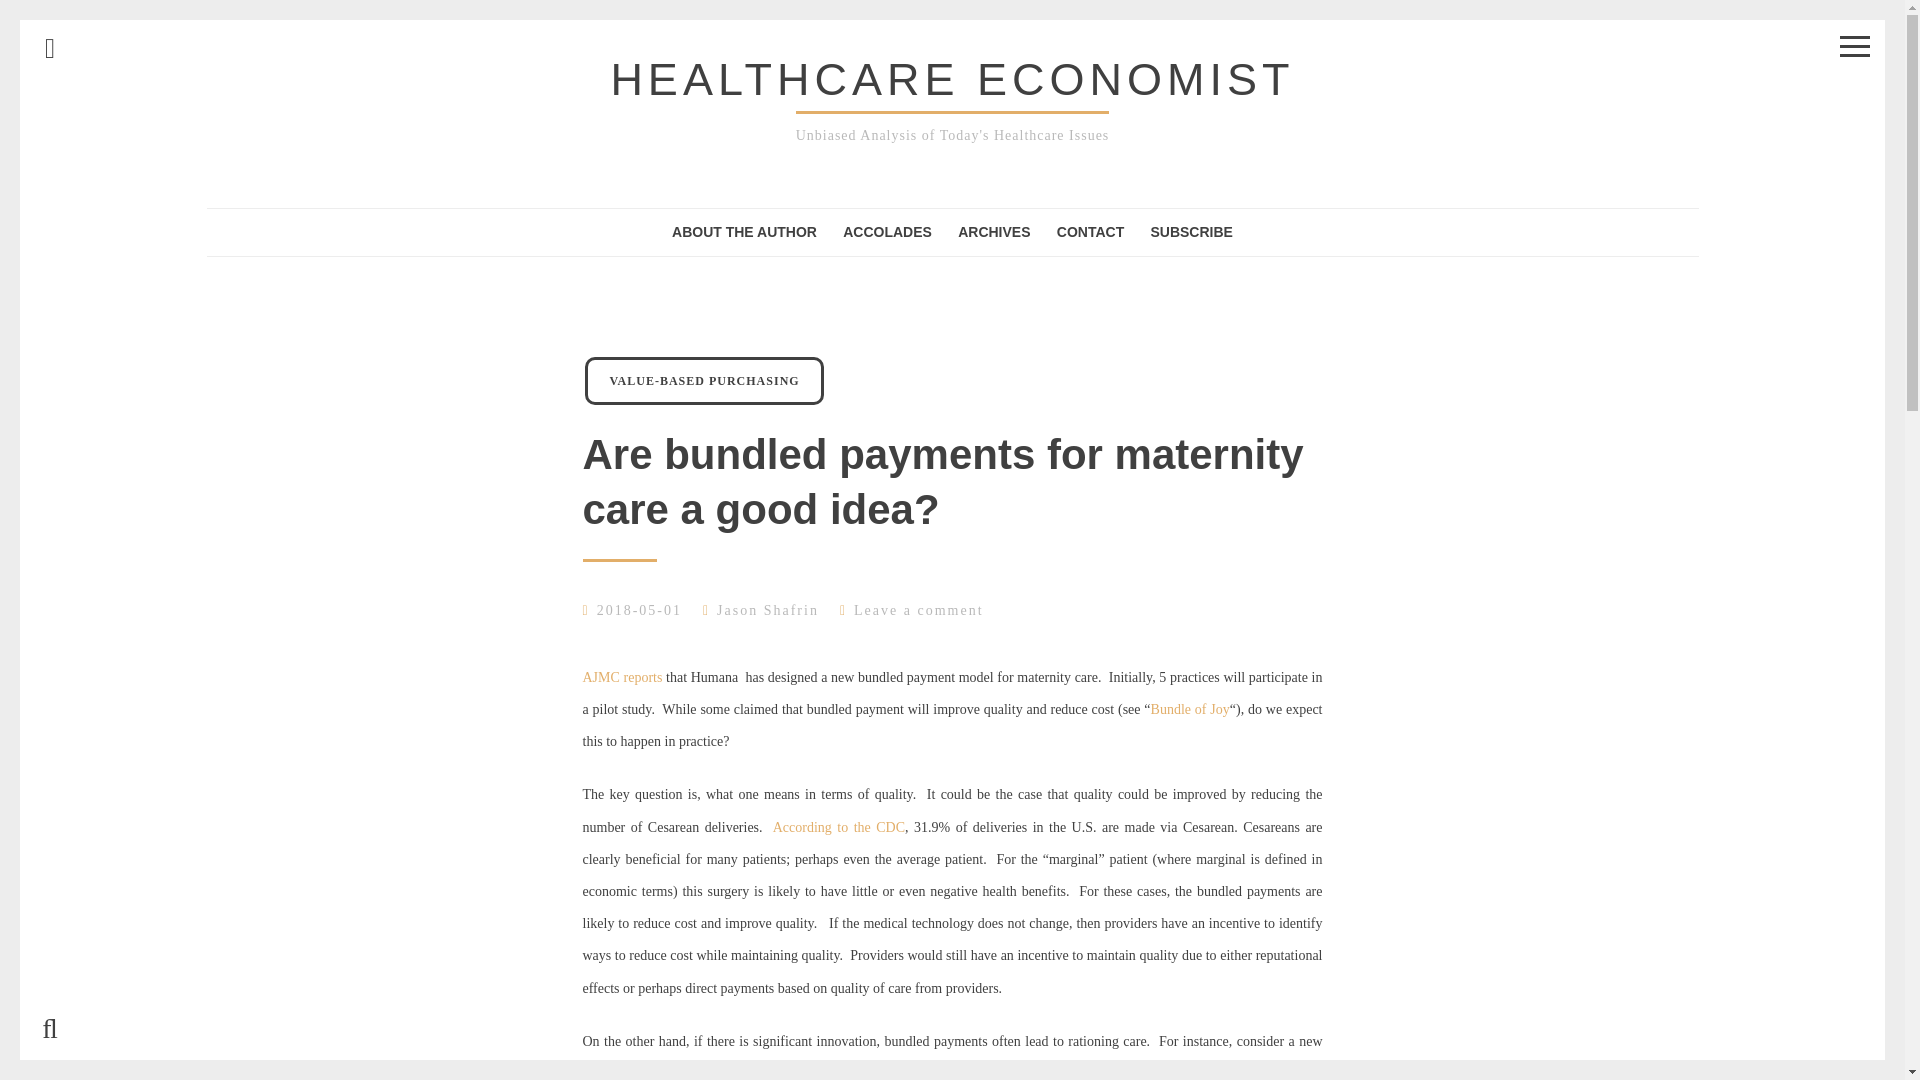 The image size is (1920, 1080). What do you see at coordinates (704, 381) in the screenshot?
I see `VALUE-BASED PURCHASING` at bounding box center [704, 381].